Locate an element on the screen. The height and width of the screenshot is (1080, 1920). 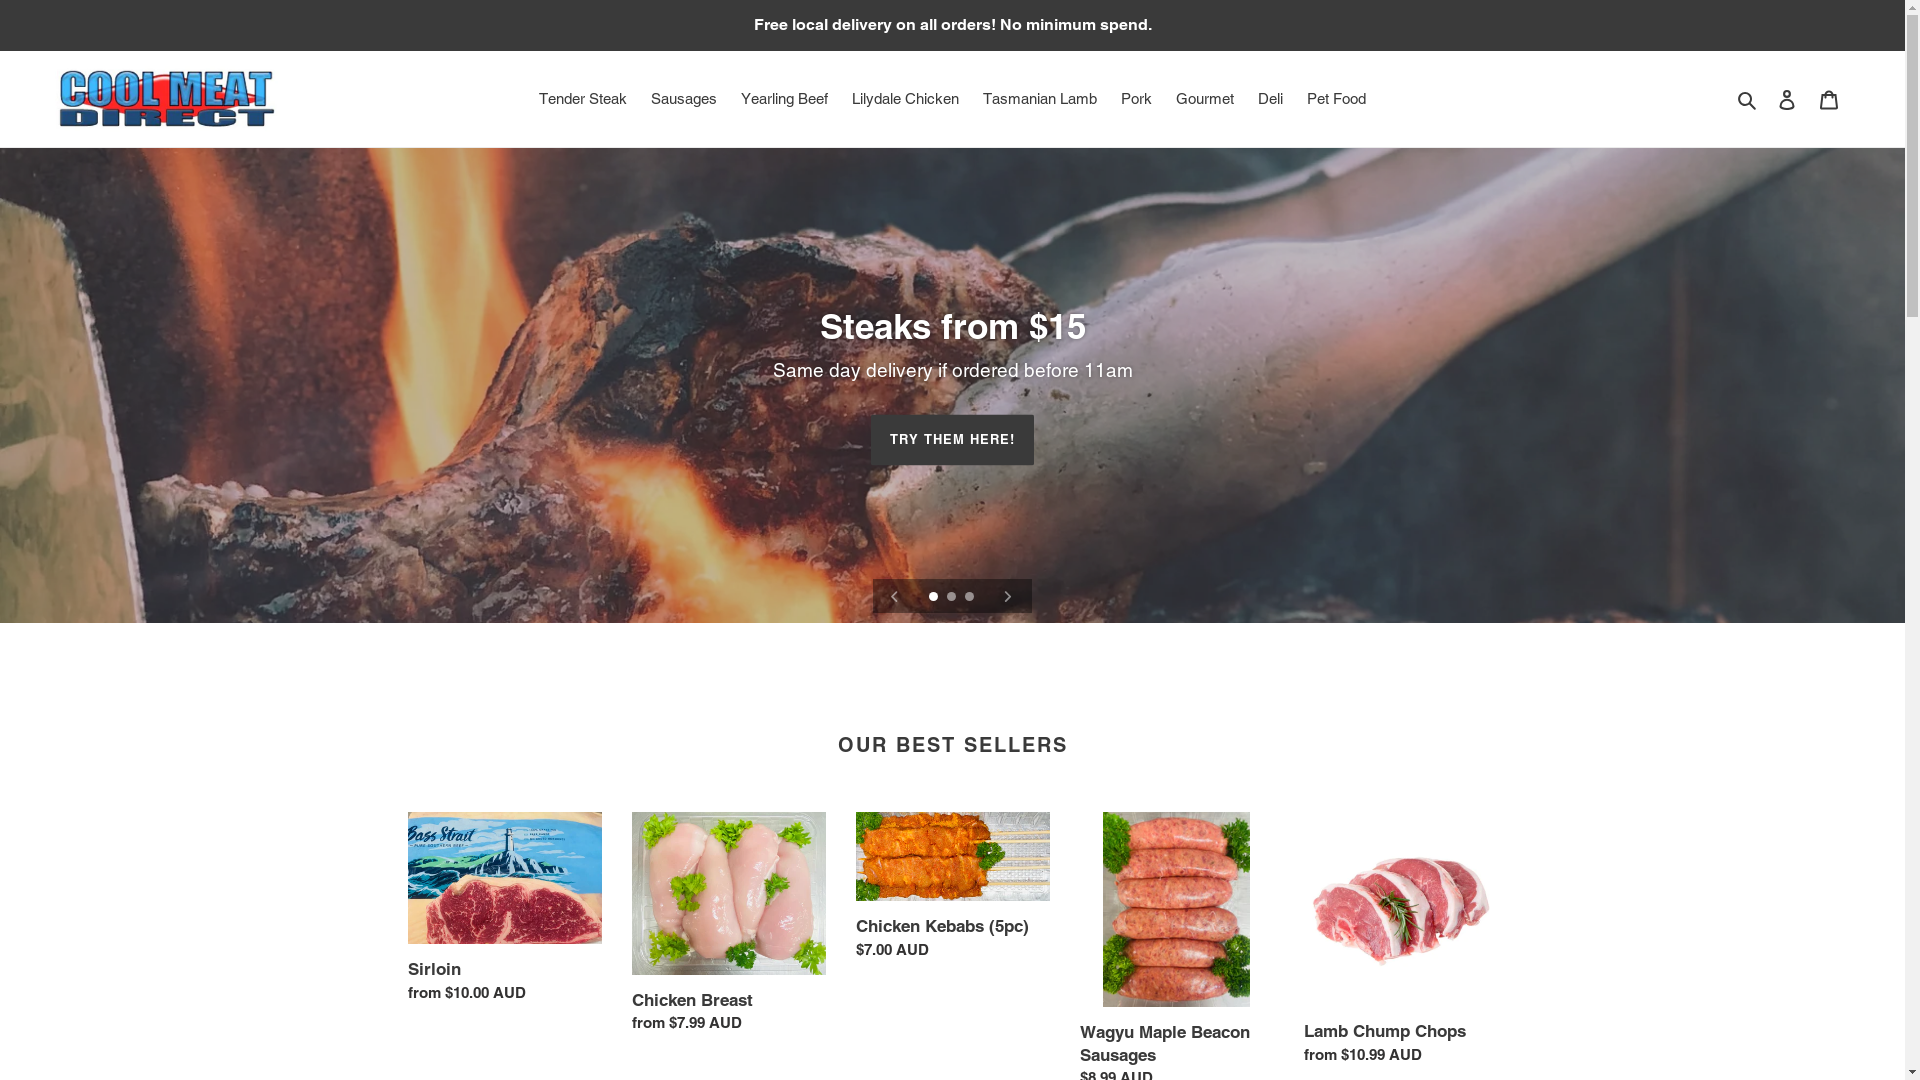
Gourmet is located at coordinates (1205, 100).